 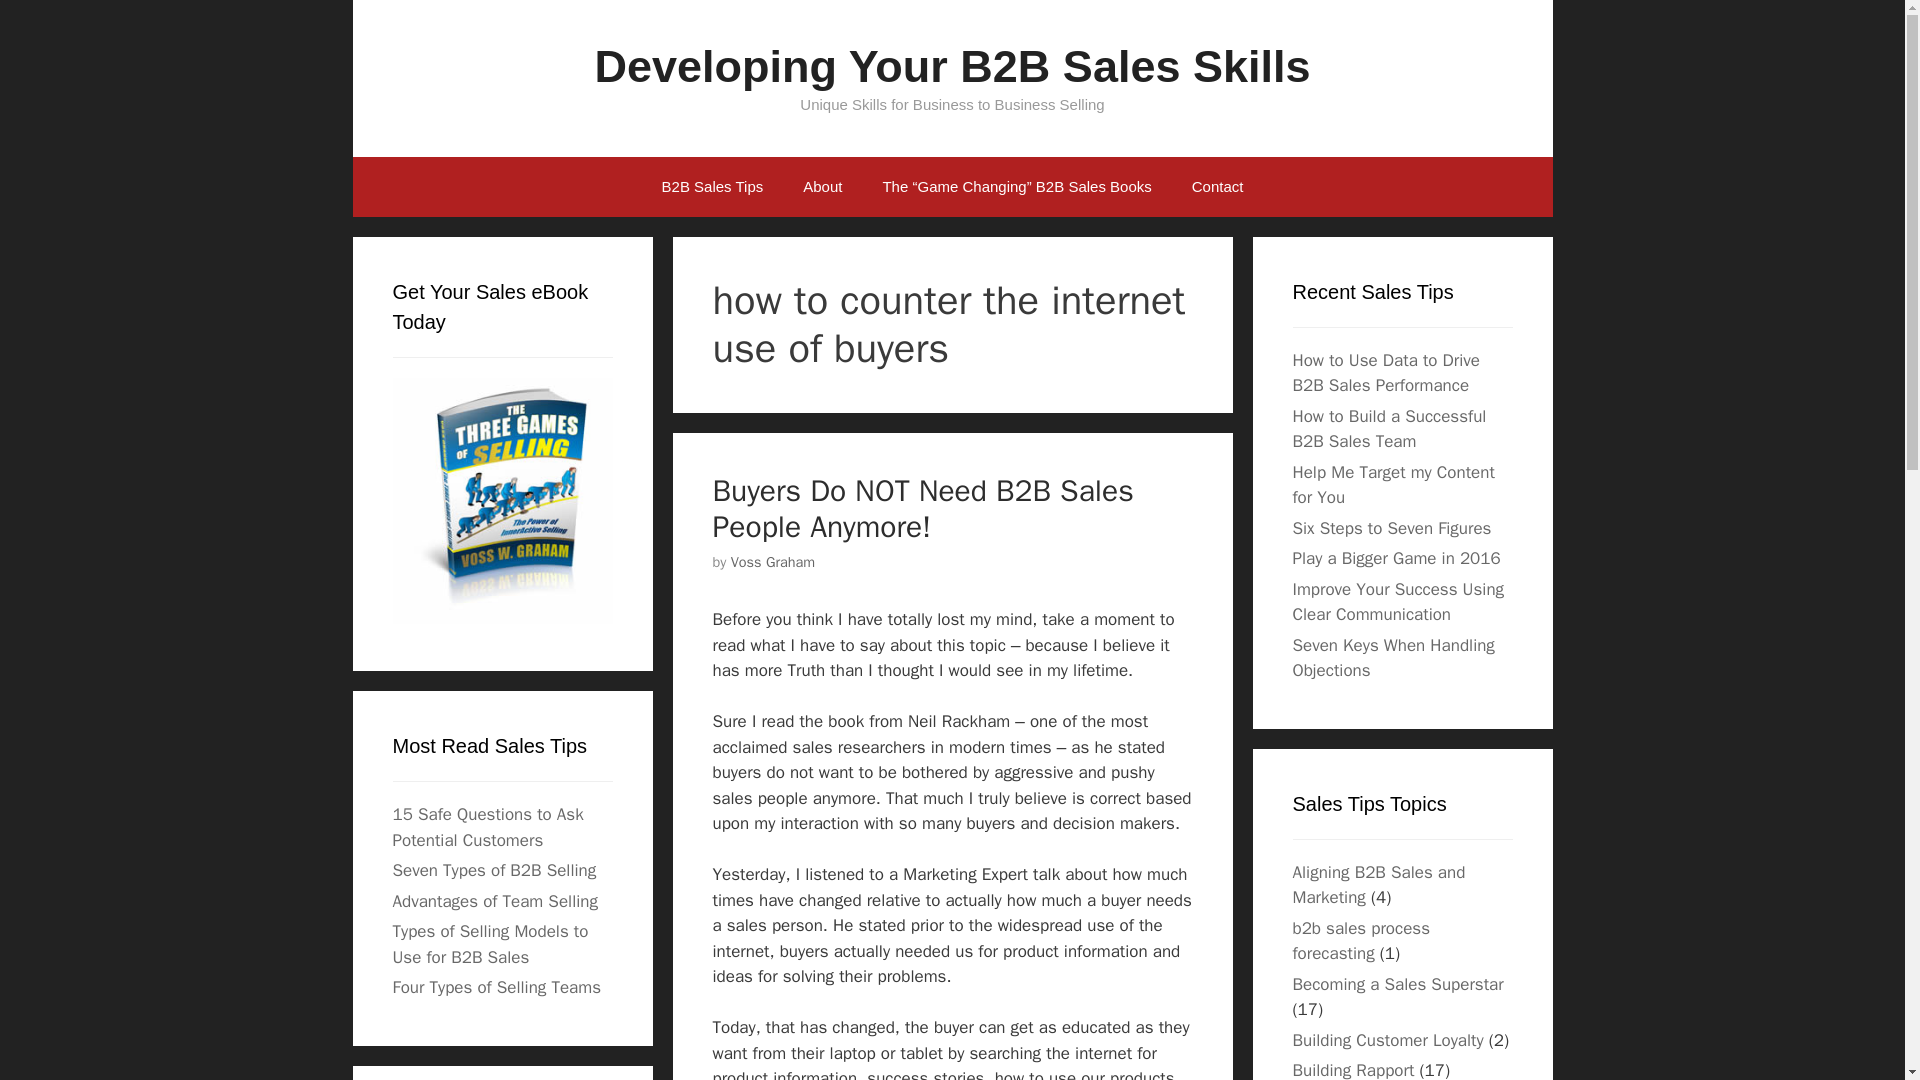 What do you see at coordinates (1352, 1070) in the screenshot?
I see `Building Rapport for Strong Relationships` at bounding box center [1352, 1070].